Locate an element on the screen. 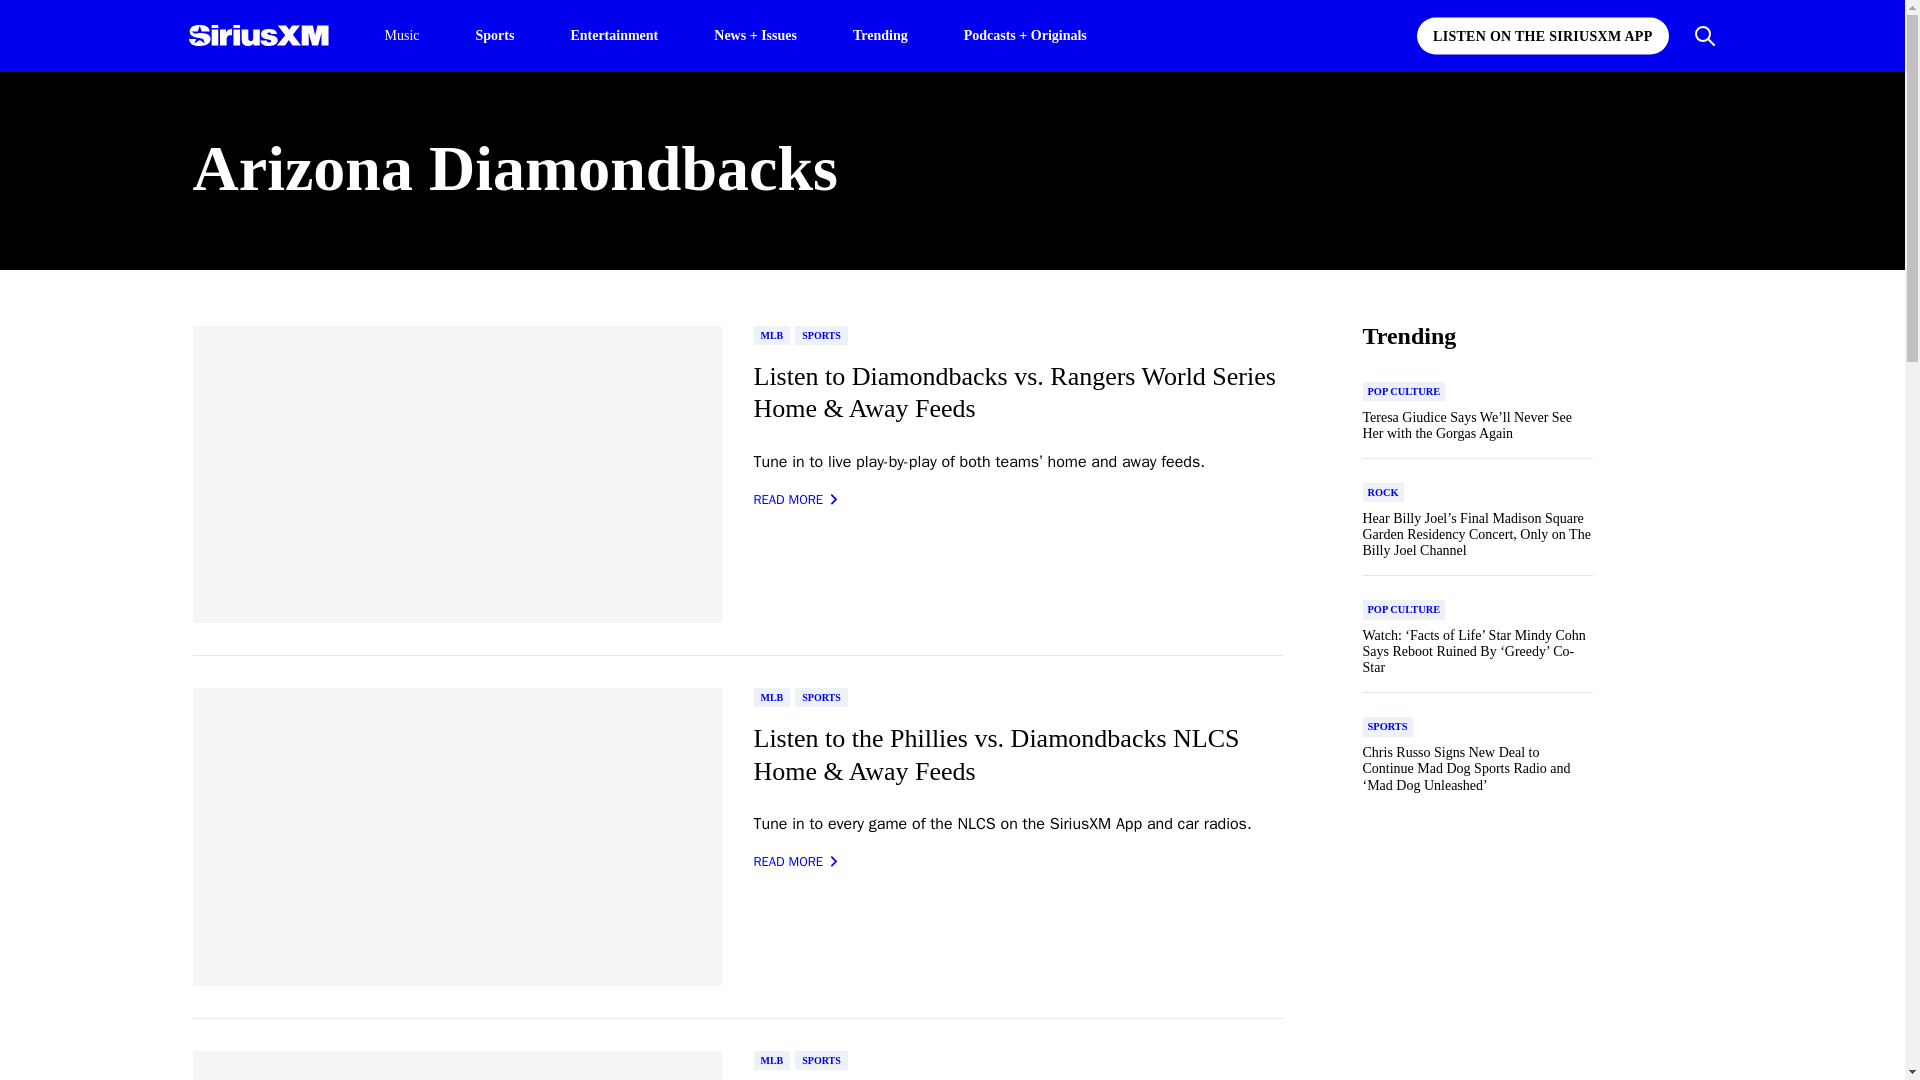  Sports is located at coordinates (495, 34).